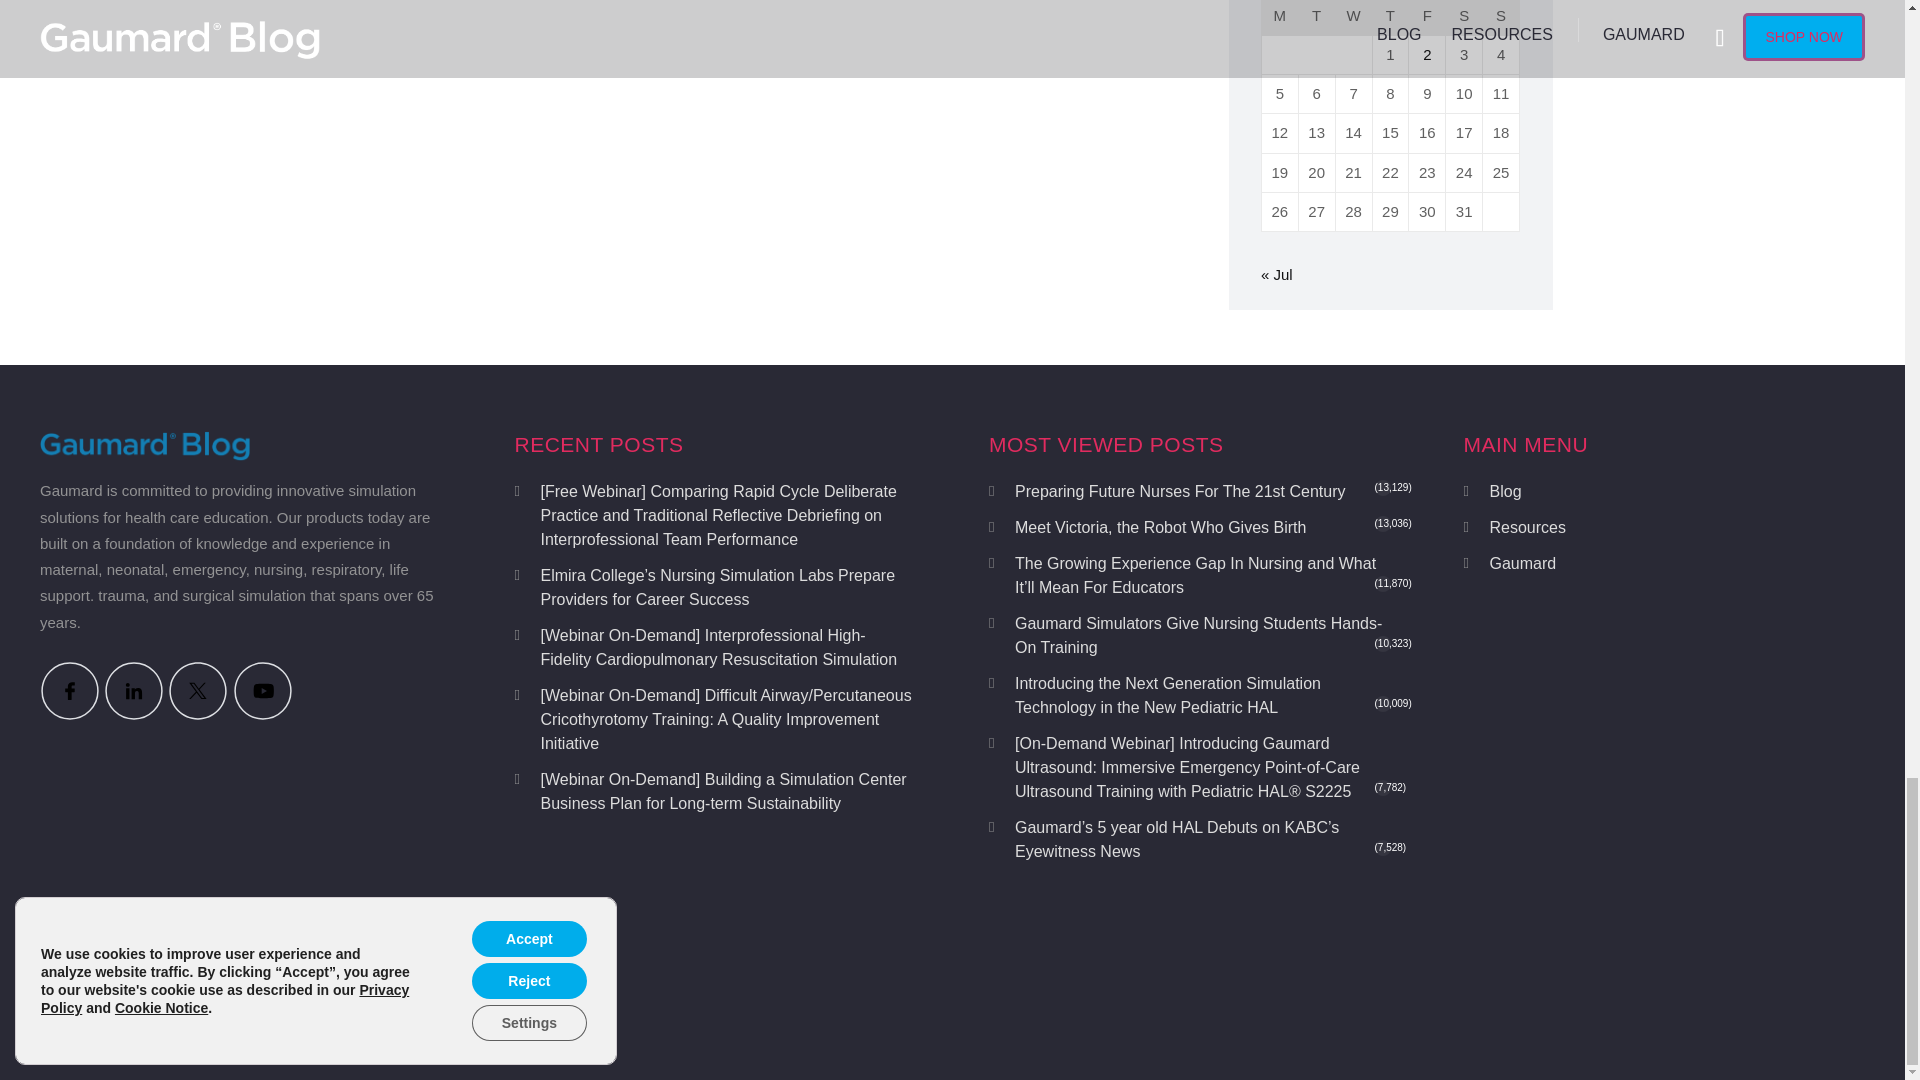 This screenshot has height=1080, width=1920. What do you see at coordinates (70, 690) in the screenshot?
I see `Follow us on Facebook` at bounding box center [70, 690].